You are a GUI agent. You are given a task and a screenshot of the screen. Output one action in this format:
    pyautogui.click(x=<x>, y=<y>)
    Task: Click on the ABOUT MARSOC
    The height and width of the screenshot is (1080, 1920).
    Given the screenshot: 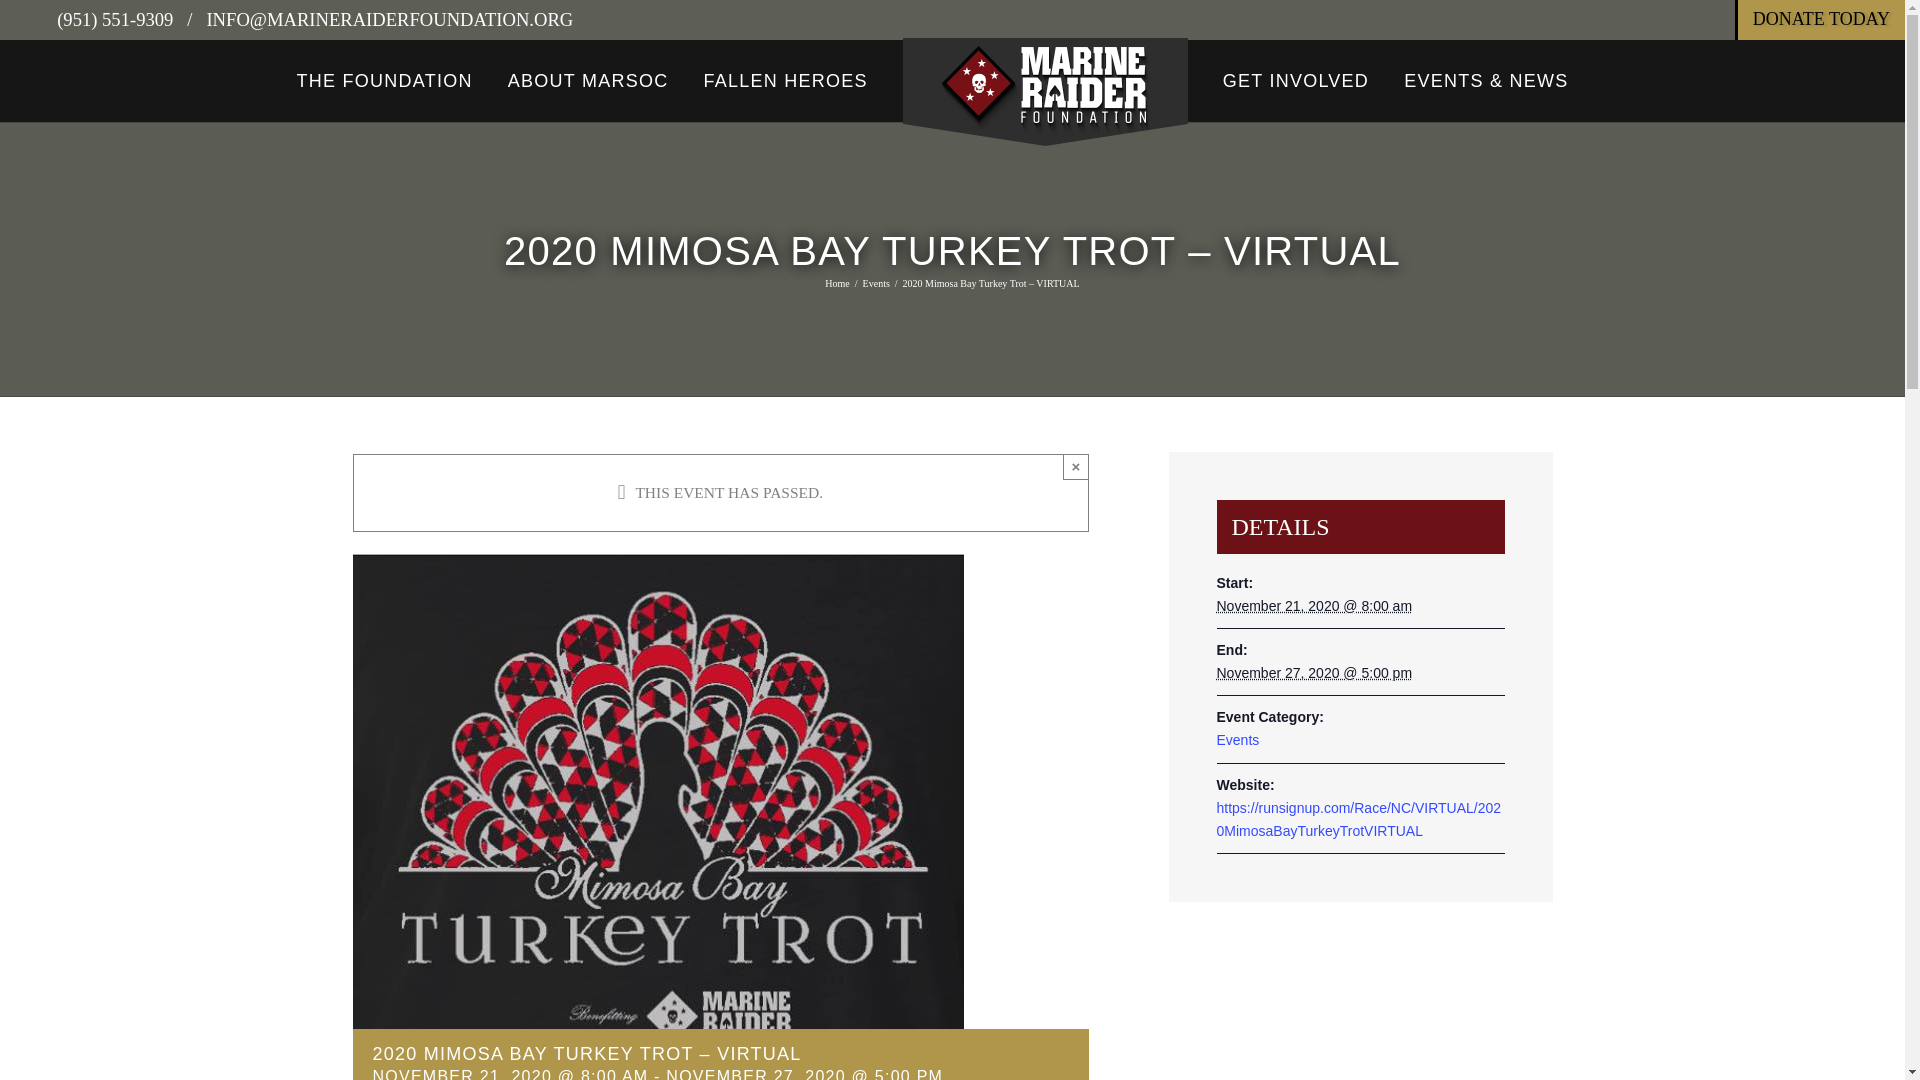 What is the action you would take?
    pyautogui.click(x=588, y=80)
    